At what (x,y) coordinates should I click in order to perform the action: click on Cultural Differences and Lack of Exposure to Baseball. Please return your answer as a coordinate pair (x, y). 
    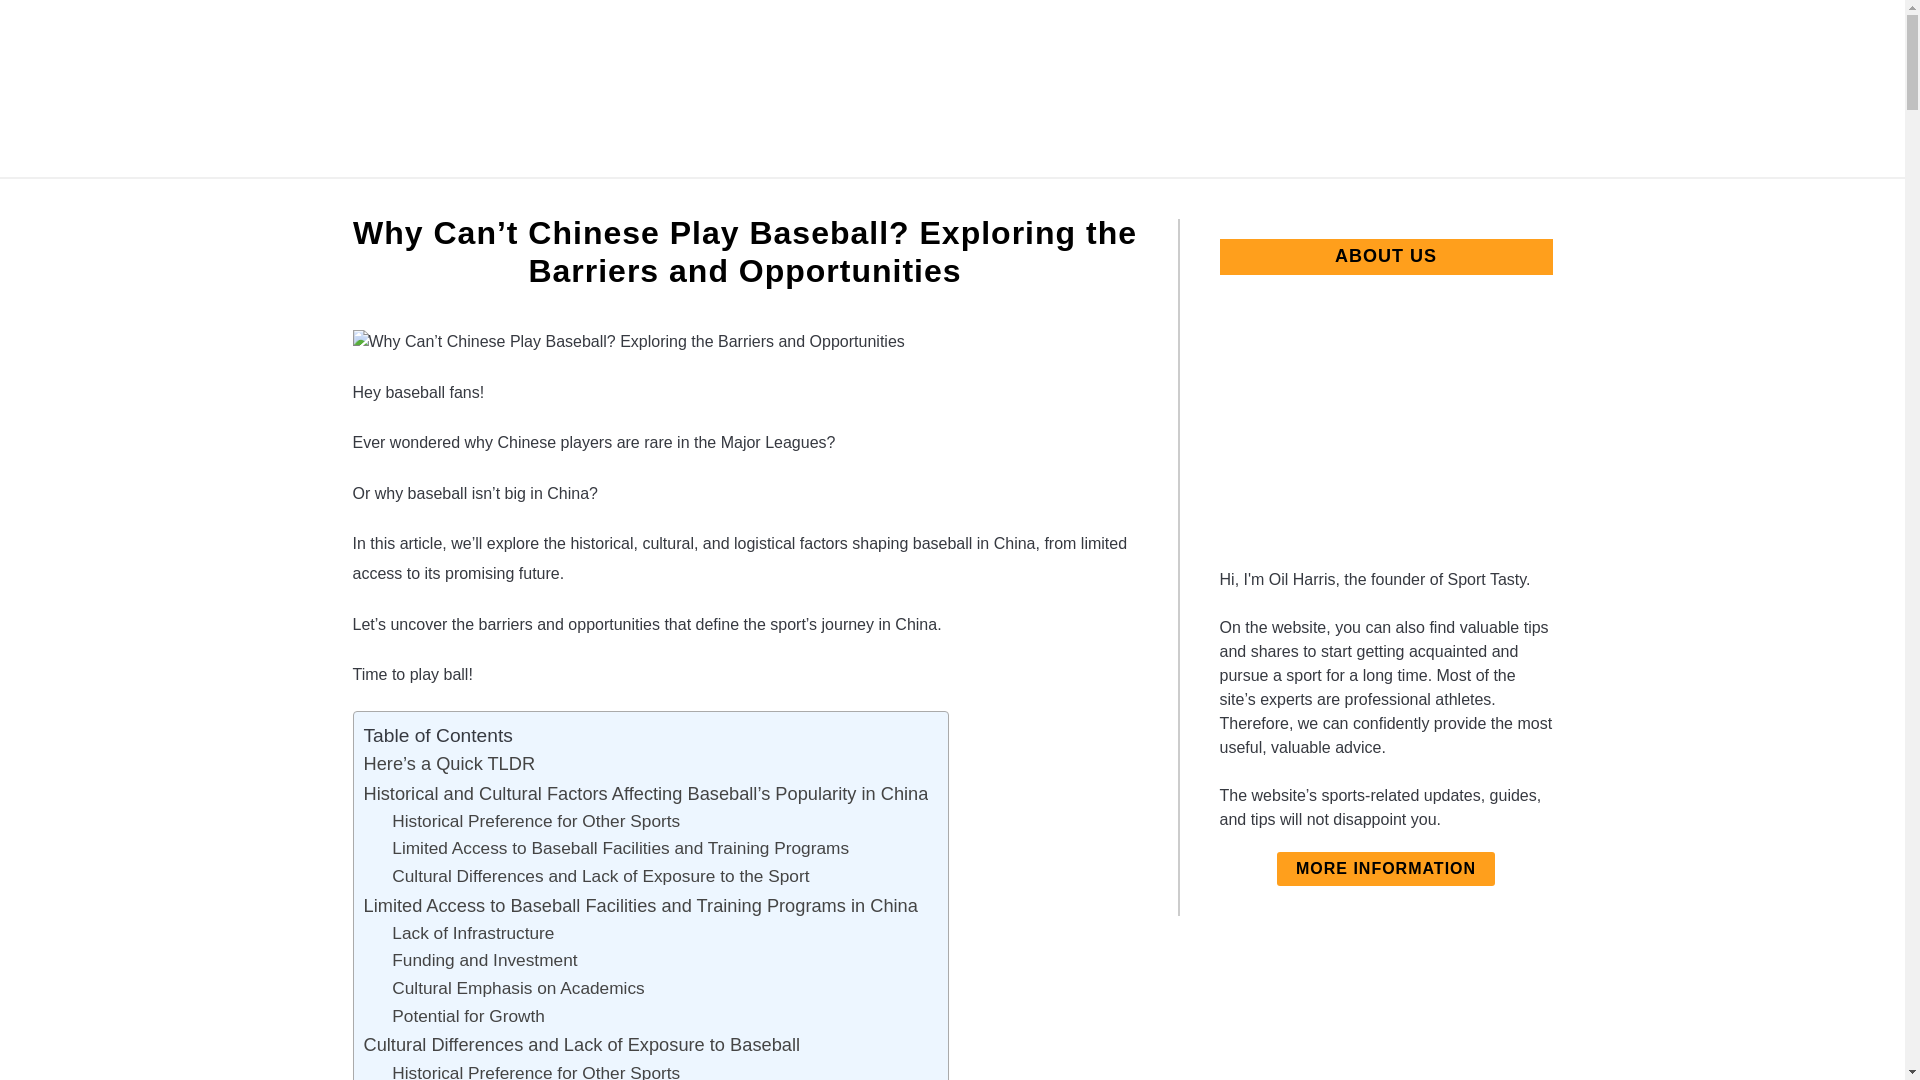
    Looking at the image, I should click on (582, 1044).